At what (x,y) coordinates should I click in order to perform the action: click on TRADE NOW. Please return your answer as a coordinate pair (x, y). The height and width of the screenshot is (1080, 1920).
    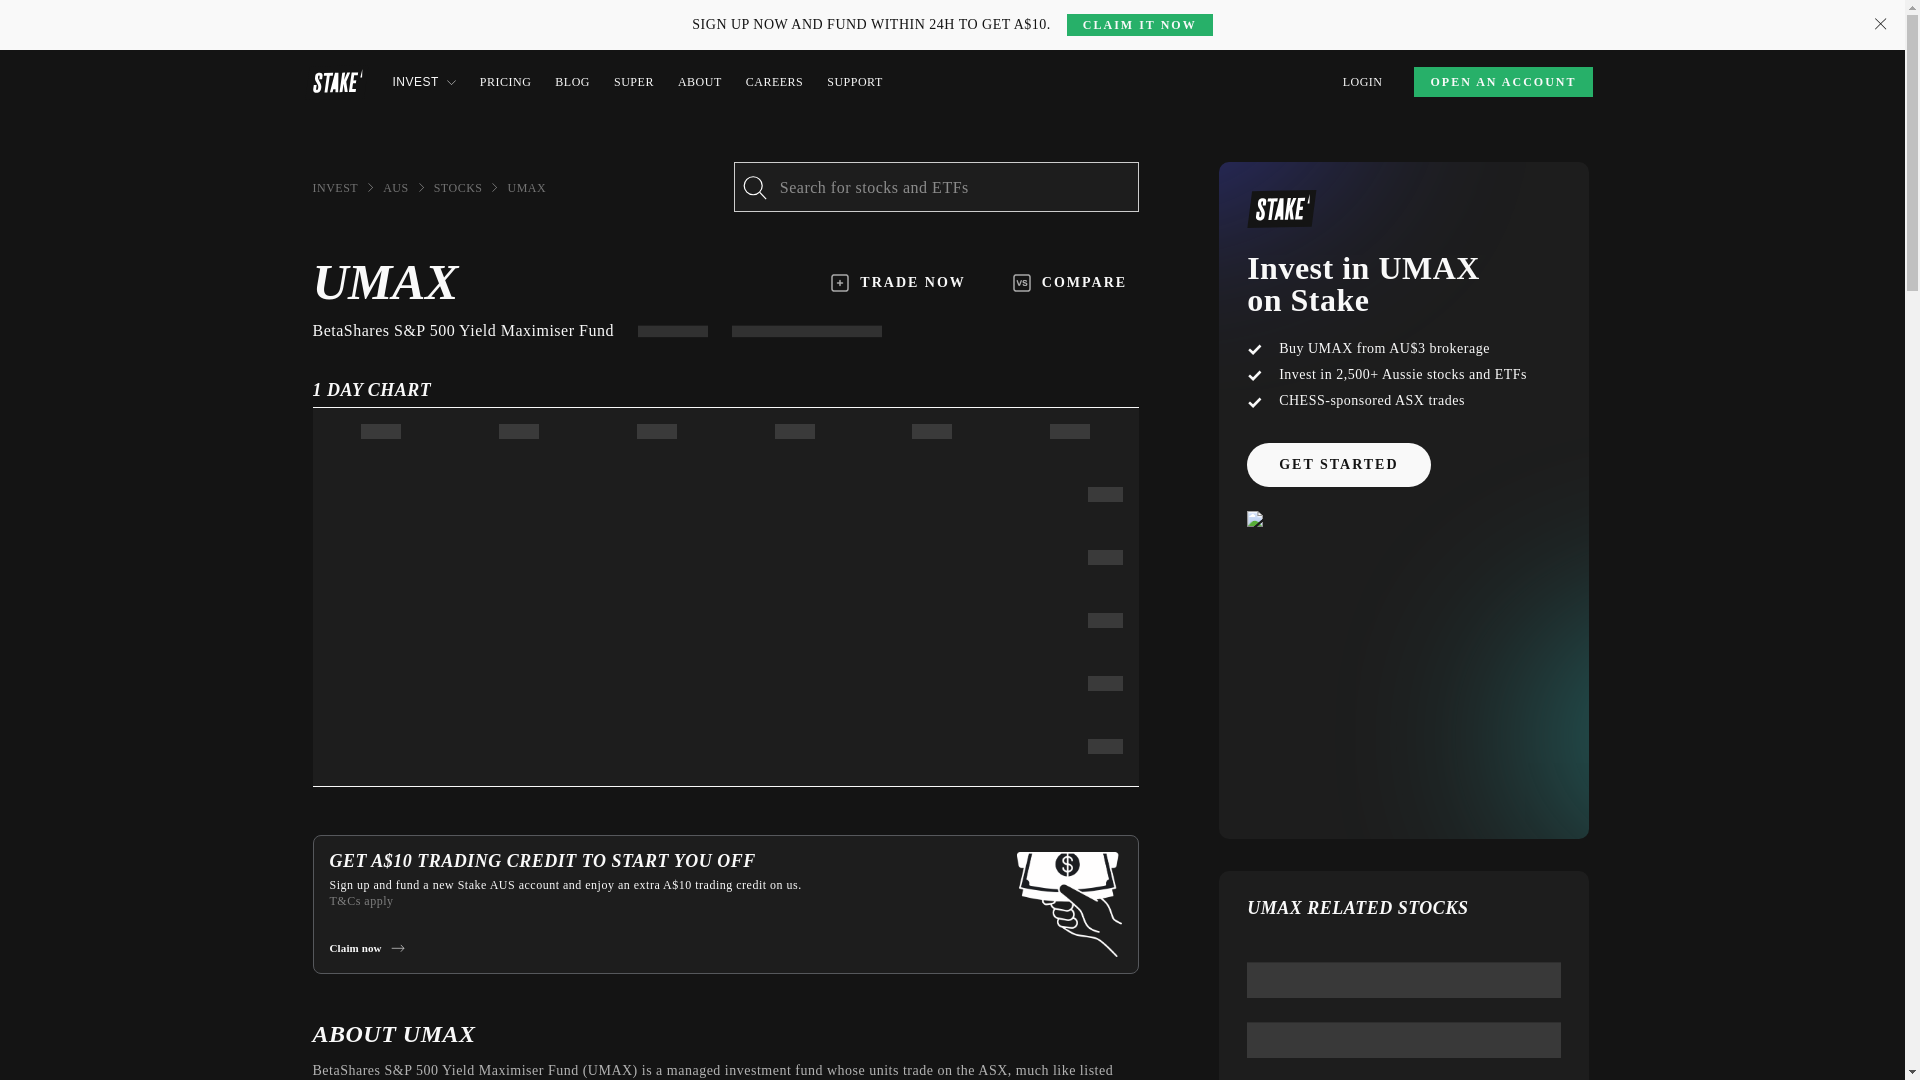
    Looking at the image, I should click on (898, 282).